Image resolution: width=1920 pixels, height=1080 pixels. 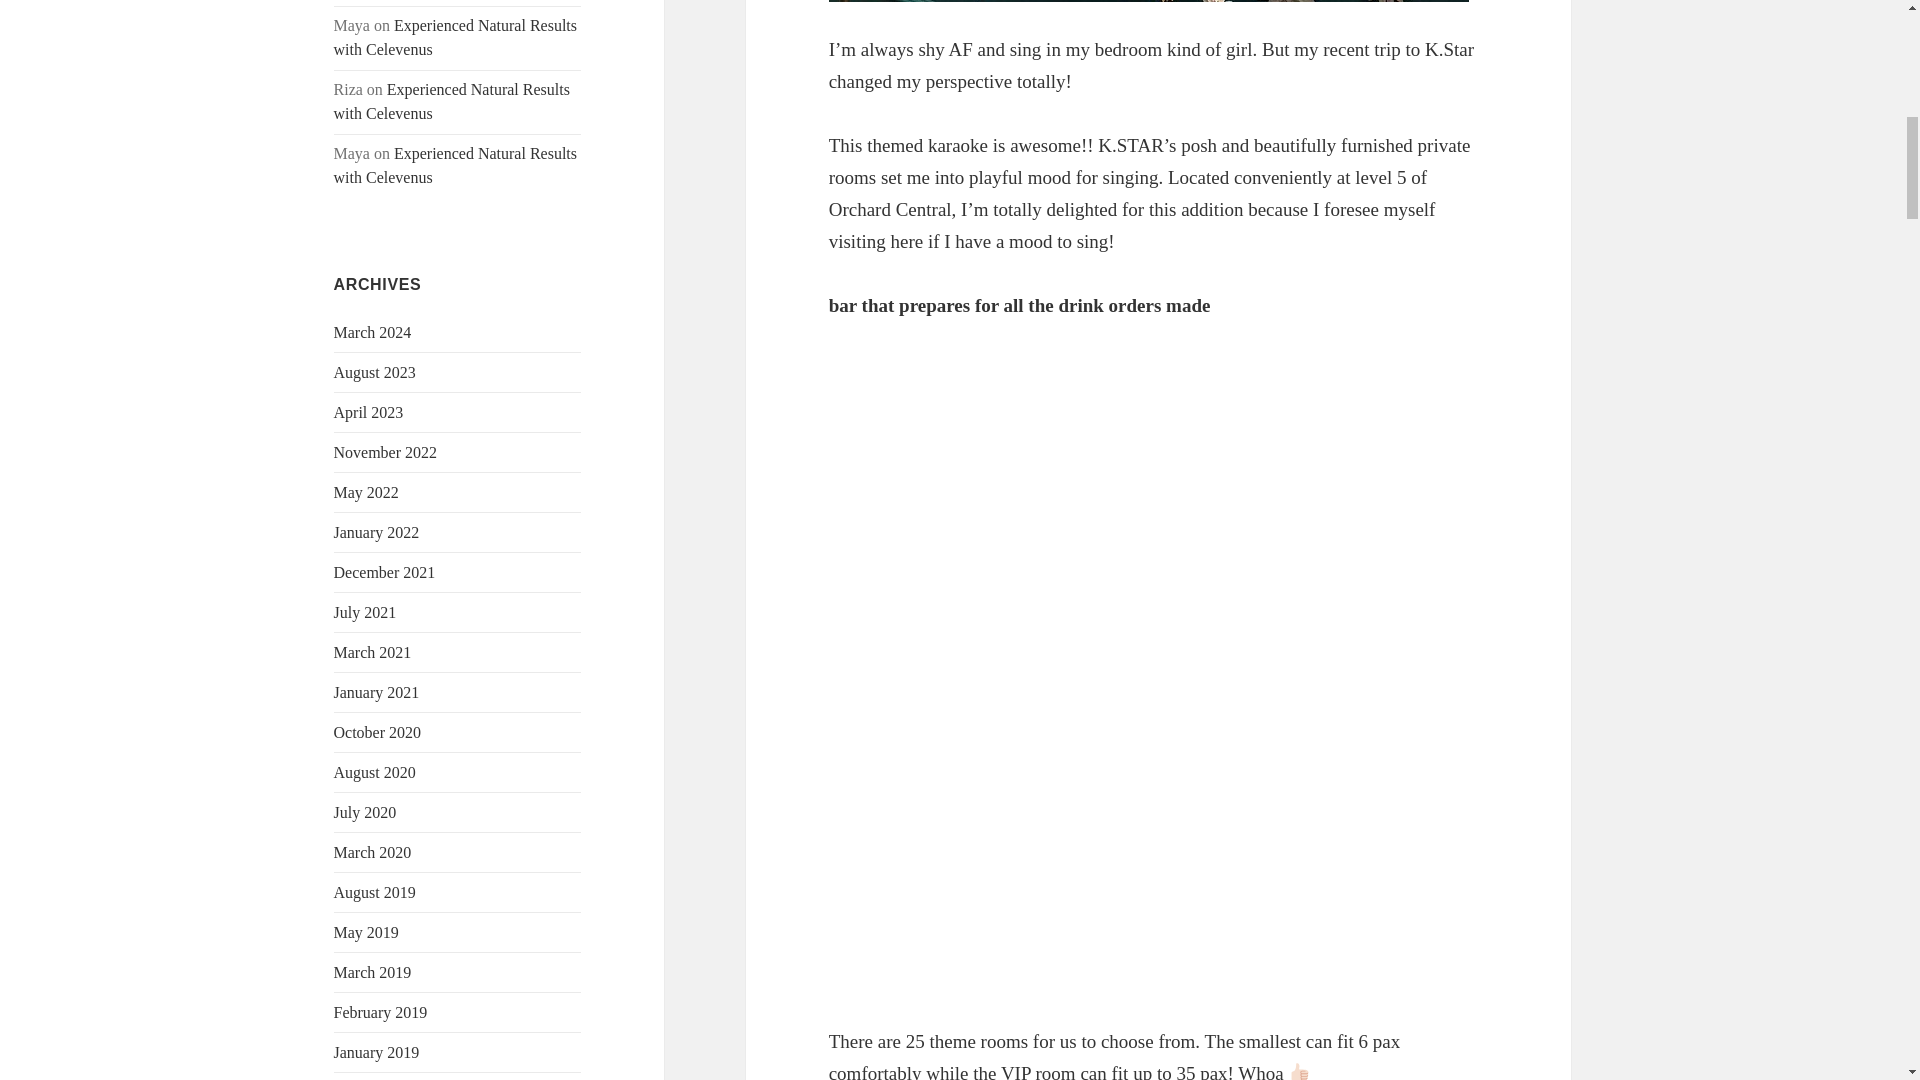 I want to click on October 2020, so click(x=378, y=732).